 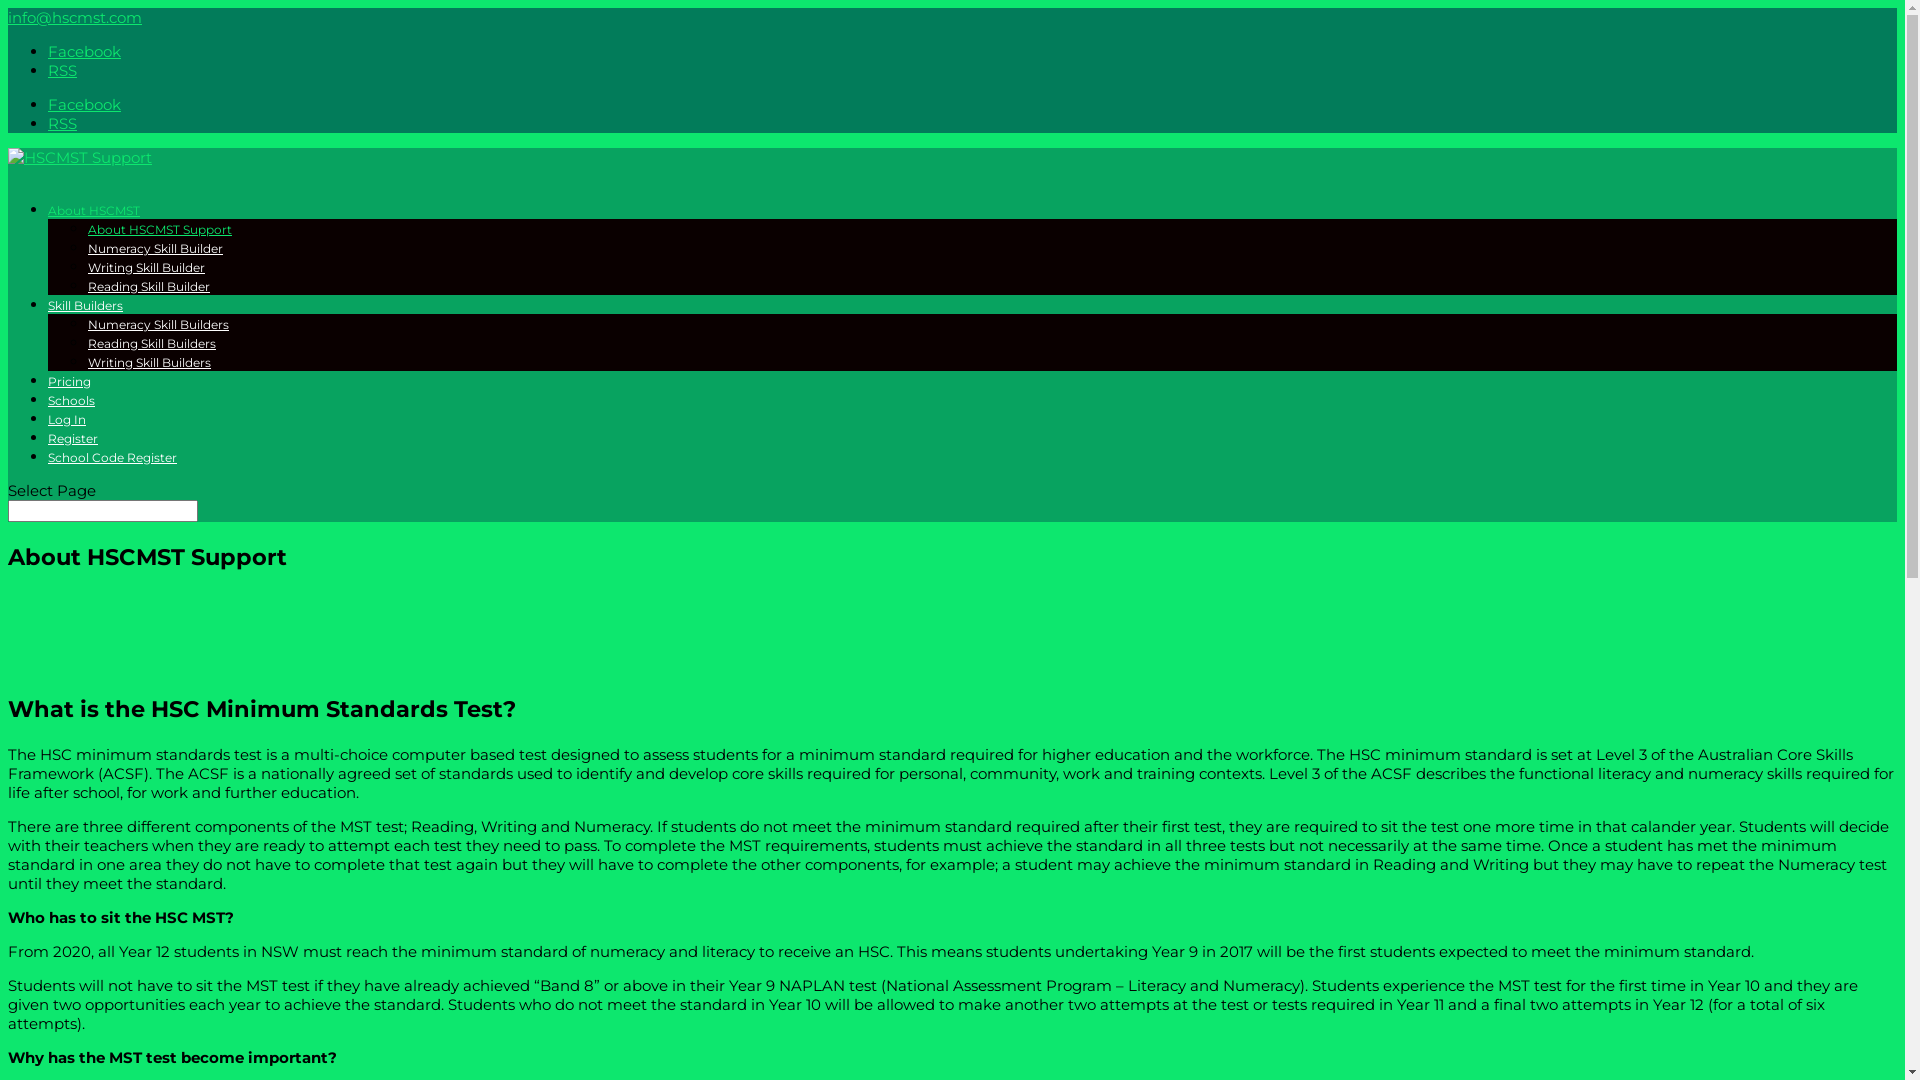 I want to click on RSS, so click(x=62, y=70).